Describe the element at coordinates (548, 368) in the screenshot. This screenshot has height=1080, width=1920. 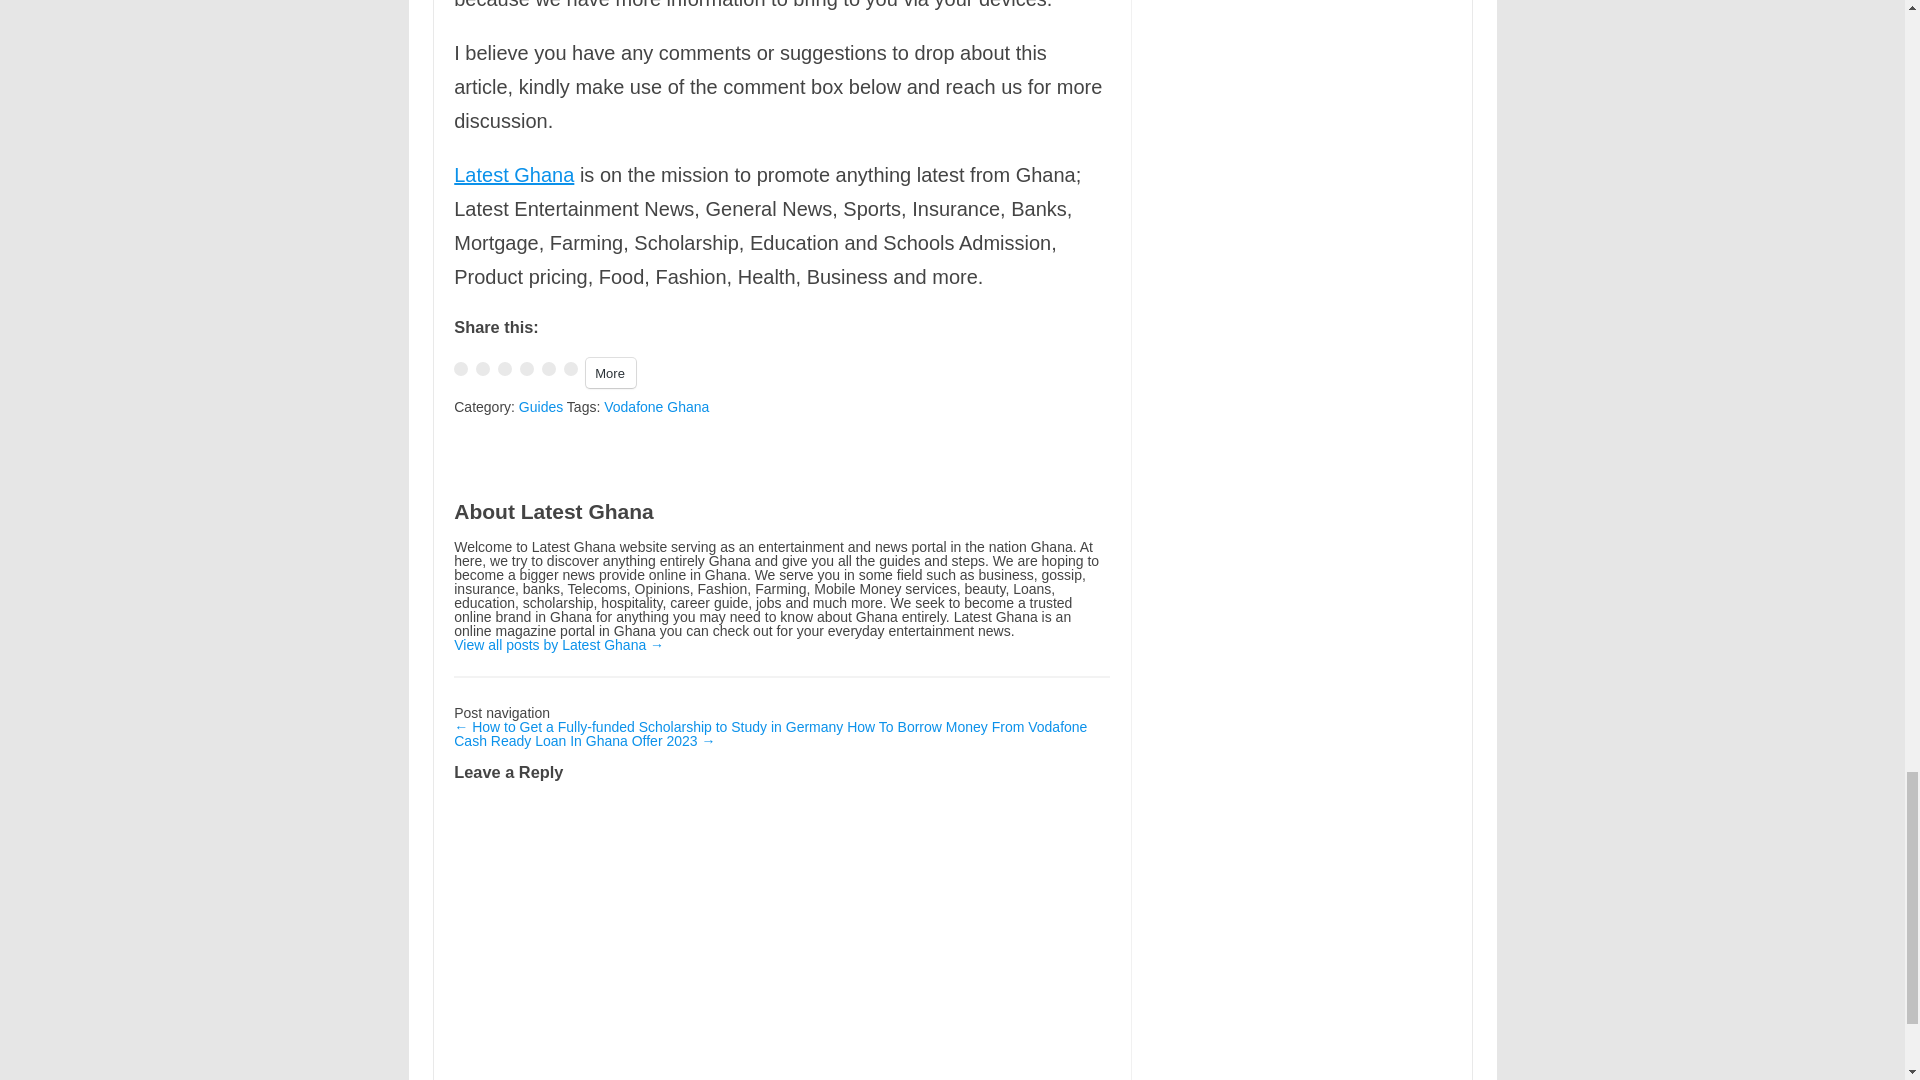
I see `Click to share on Pinterest` at that location.